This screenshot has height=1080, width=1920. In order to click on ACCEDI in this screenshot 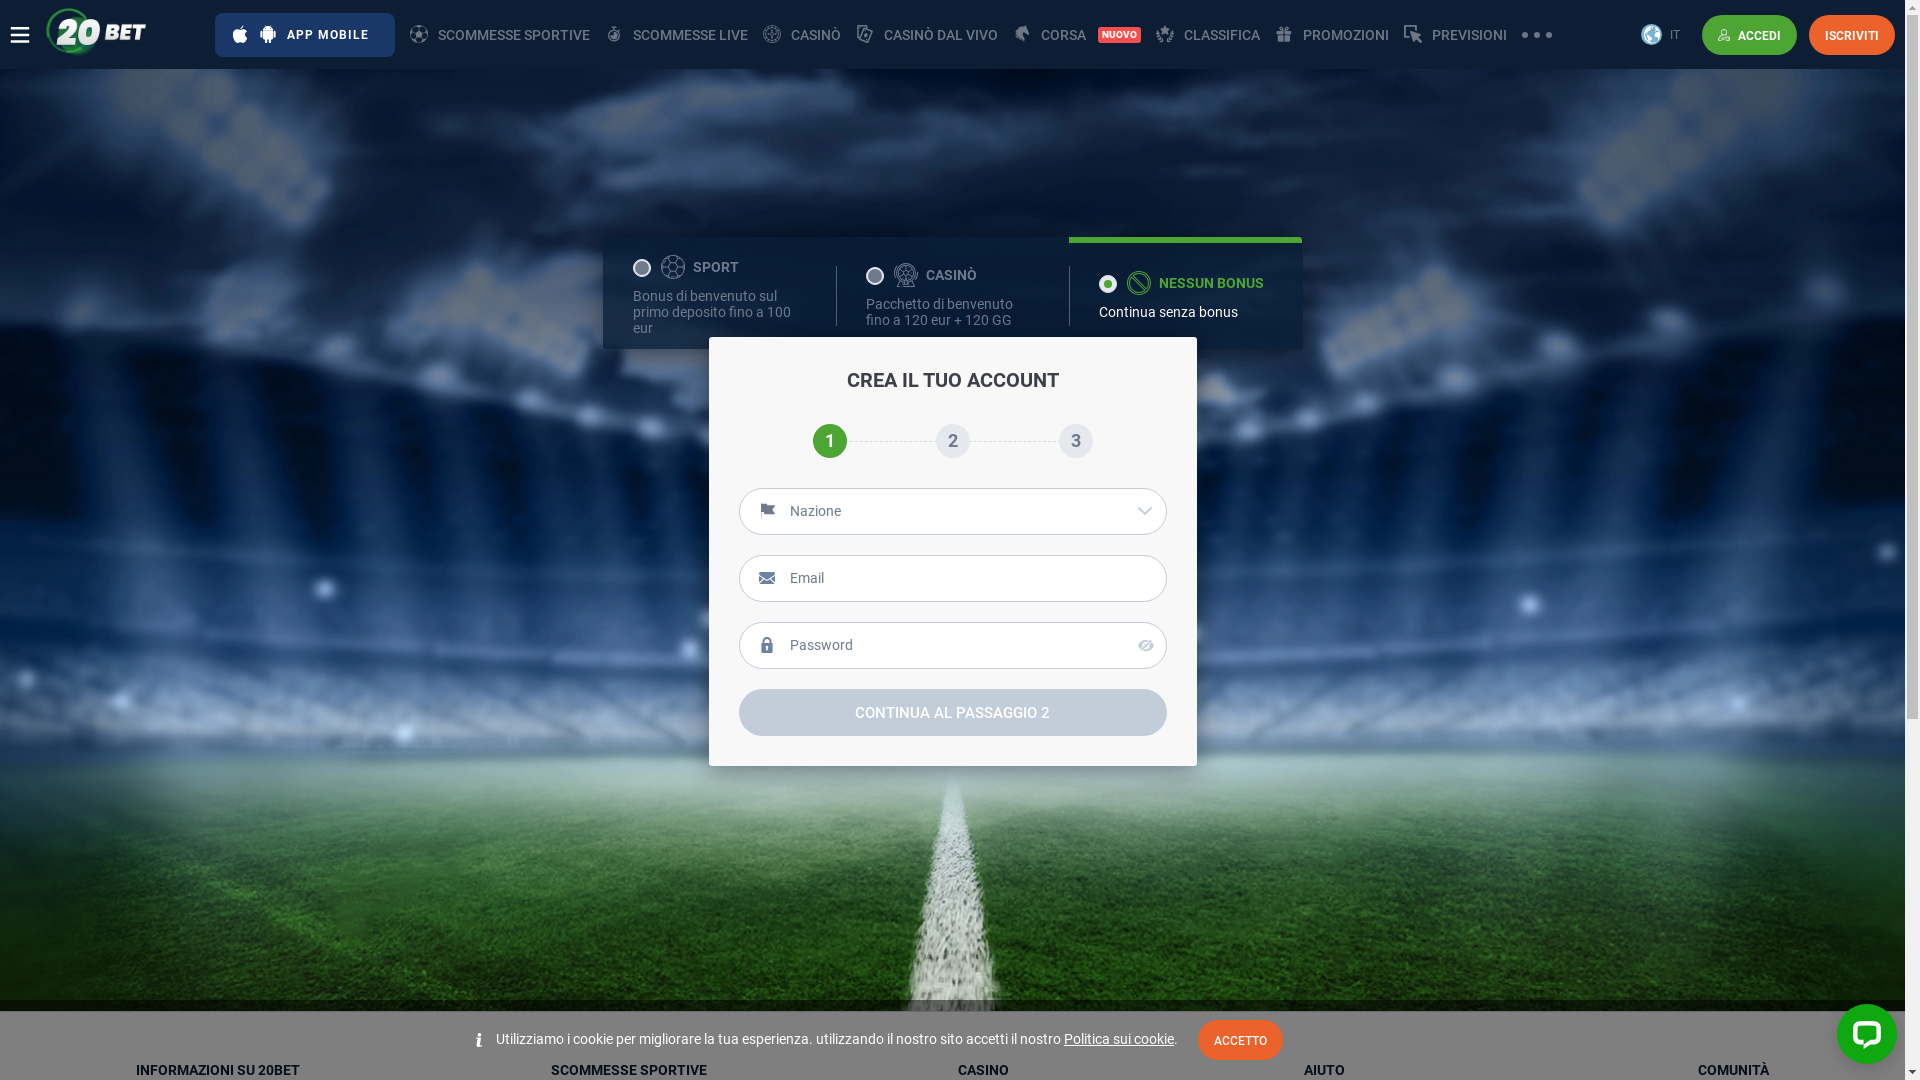, I will do `click(1750, 34)`.